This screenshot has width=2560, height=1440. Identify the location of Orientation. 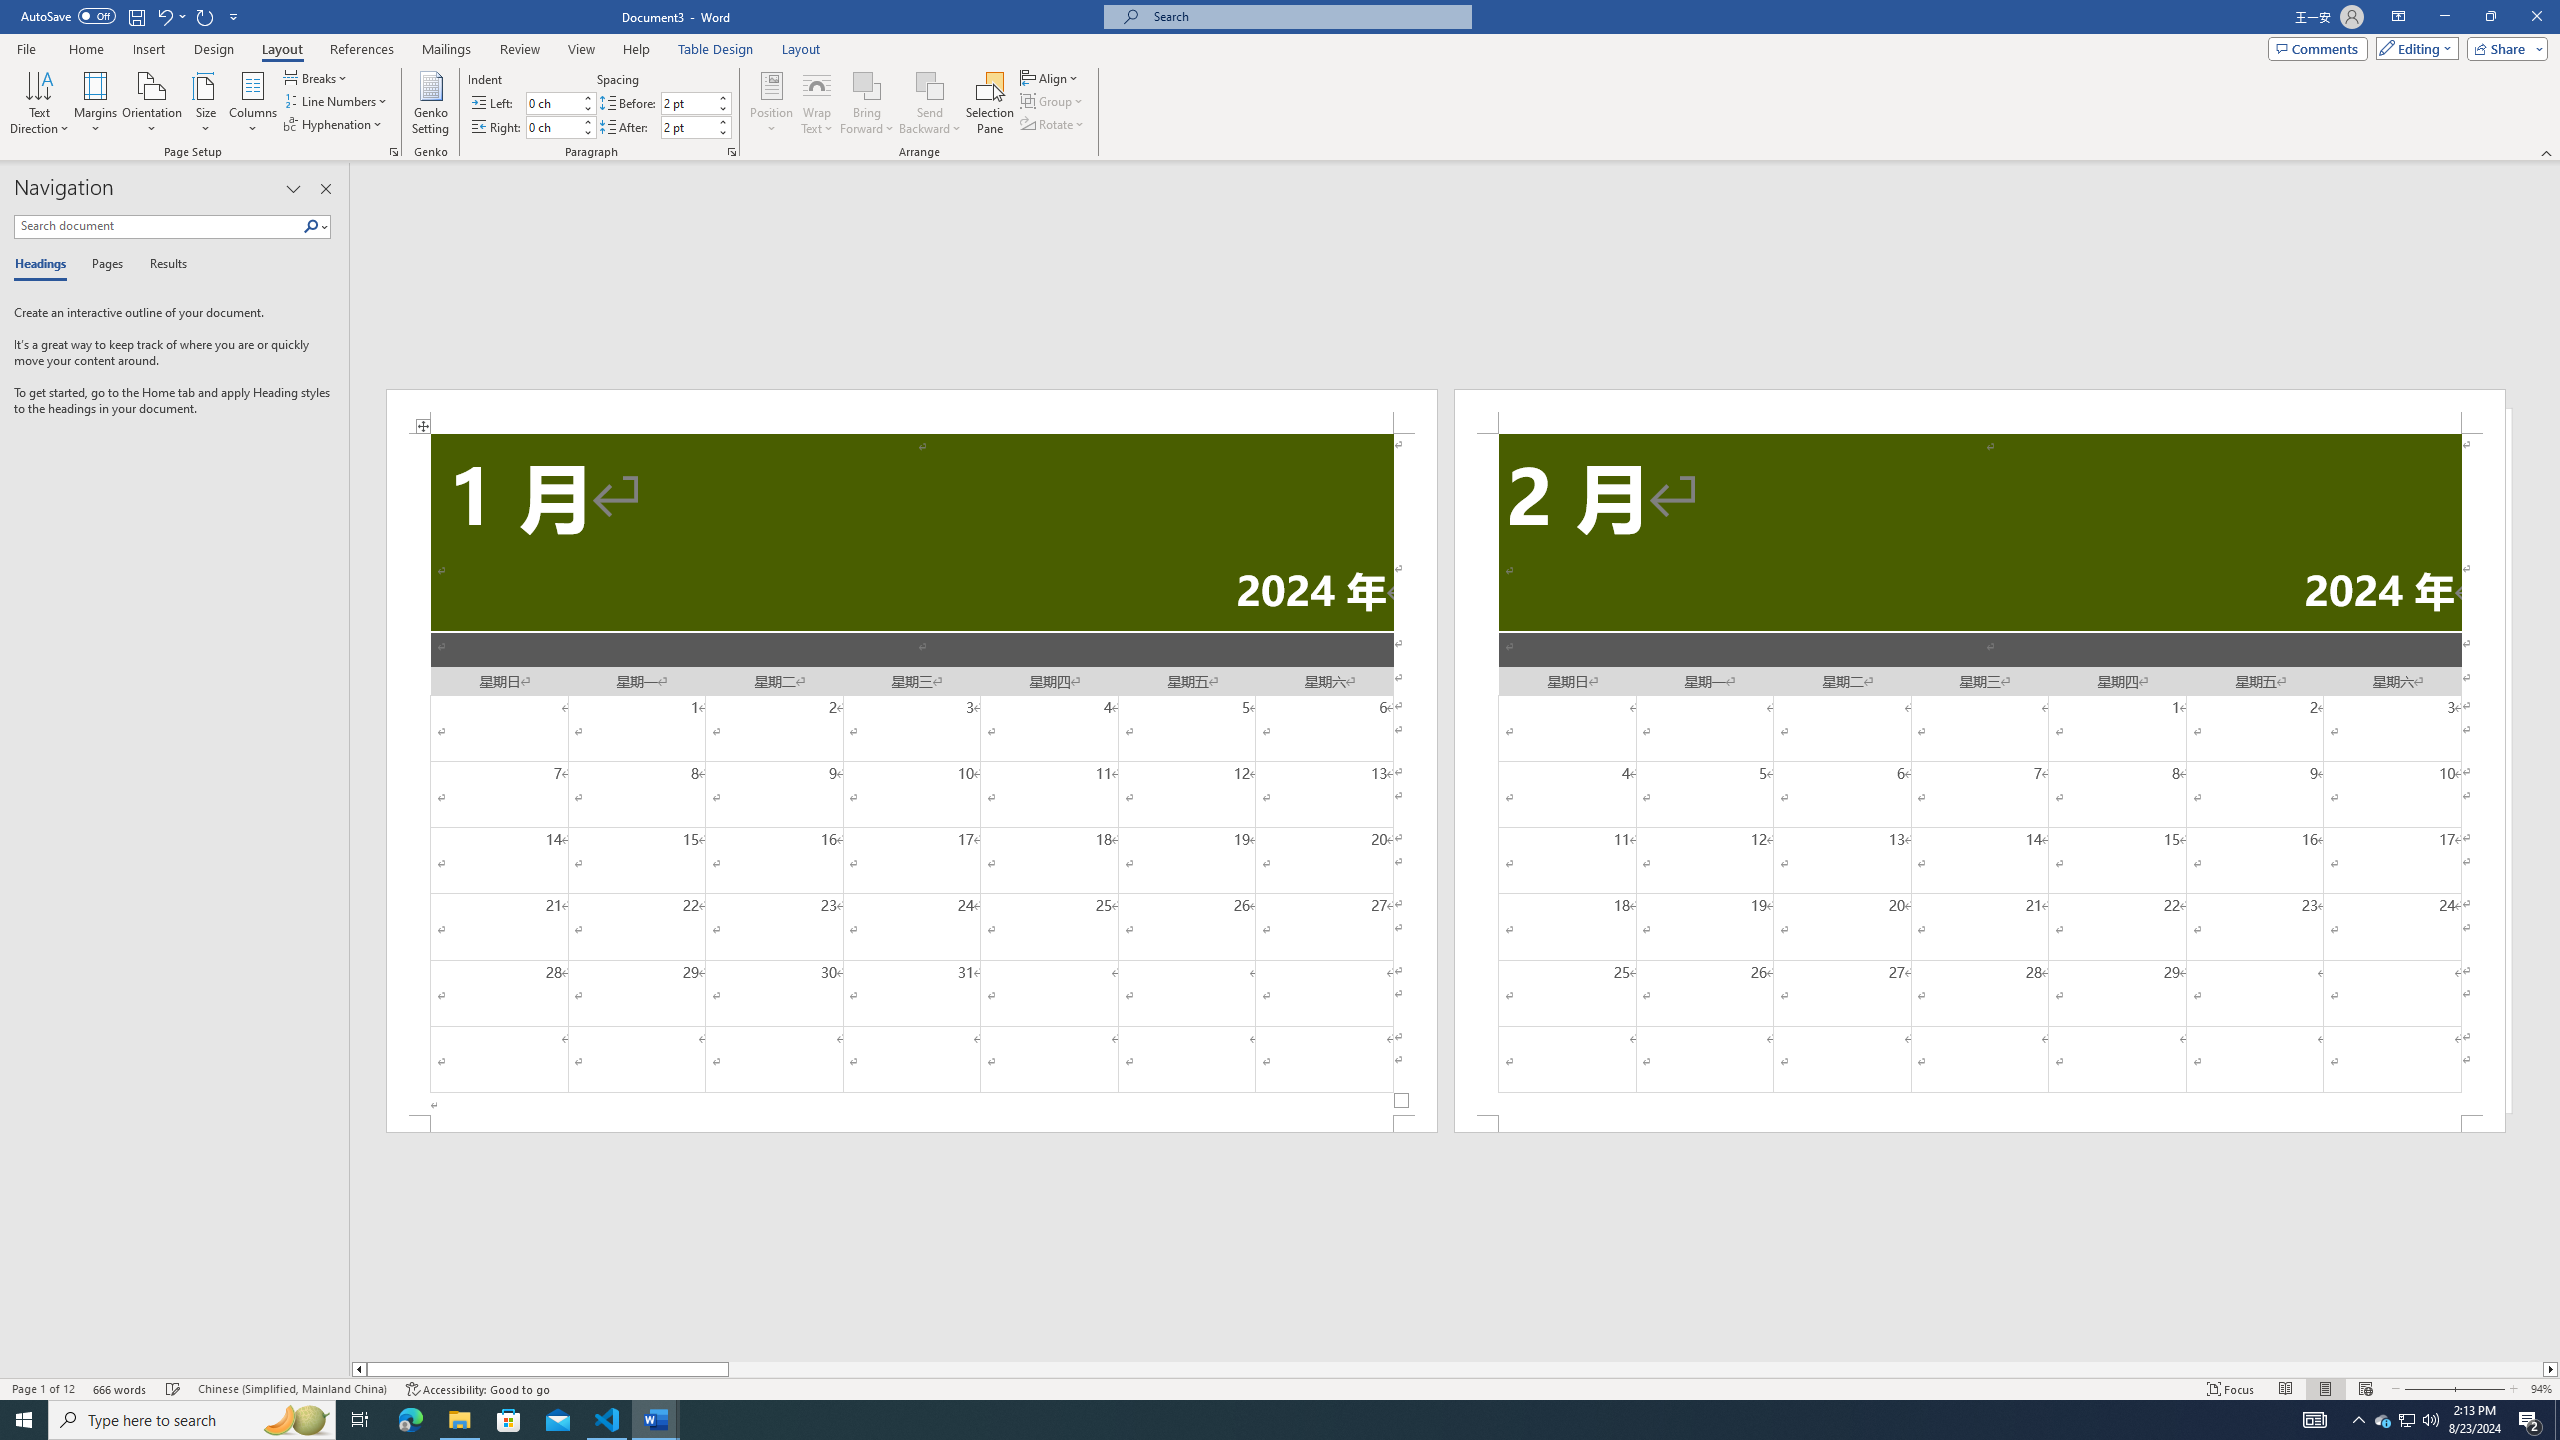
(152, 103).